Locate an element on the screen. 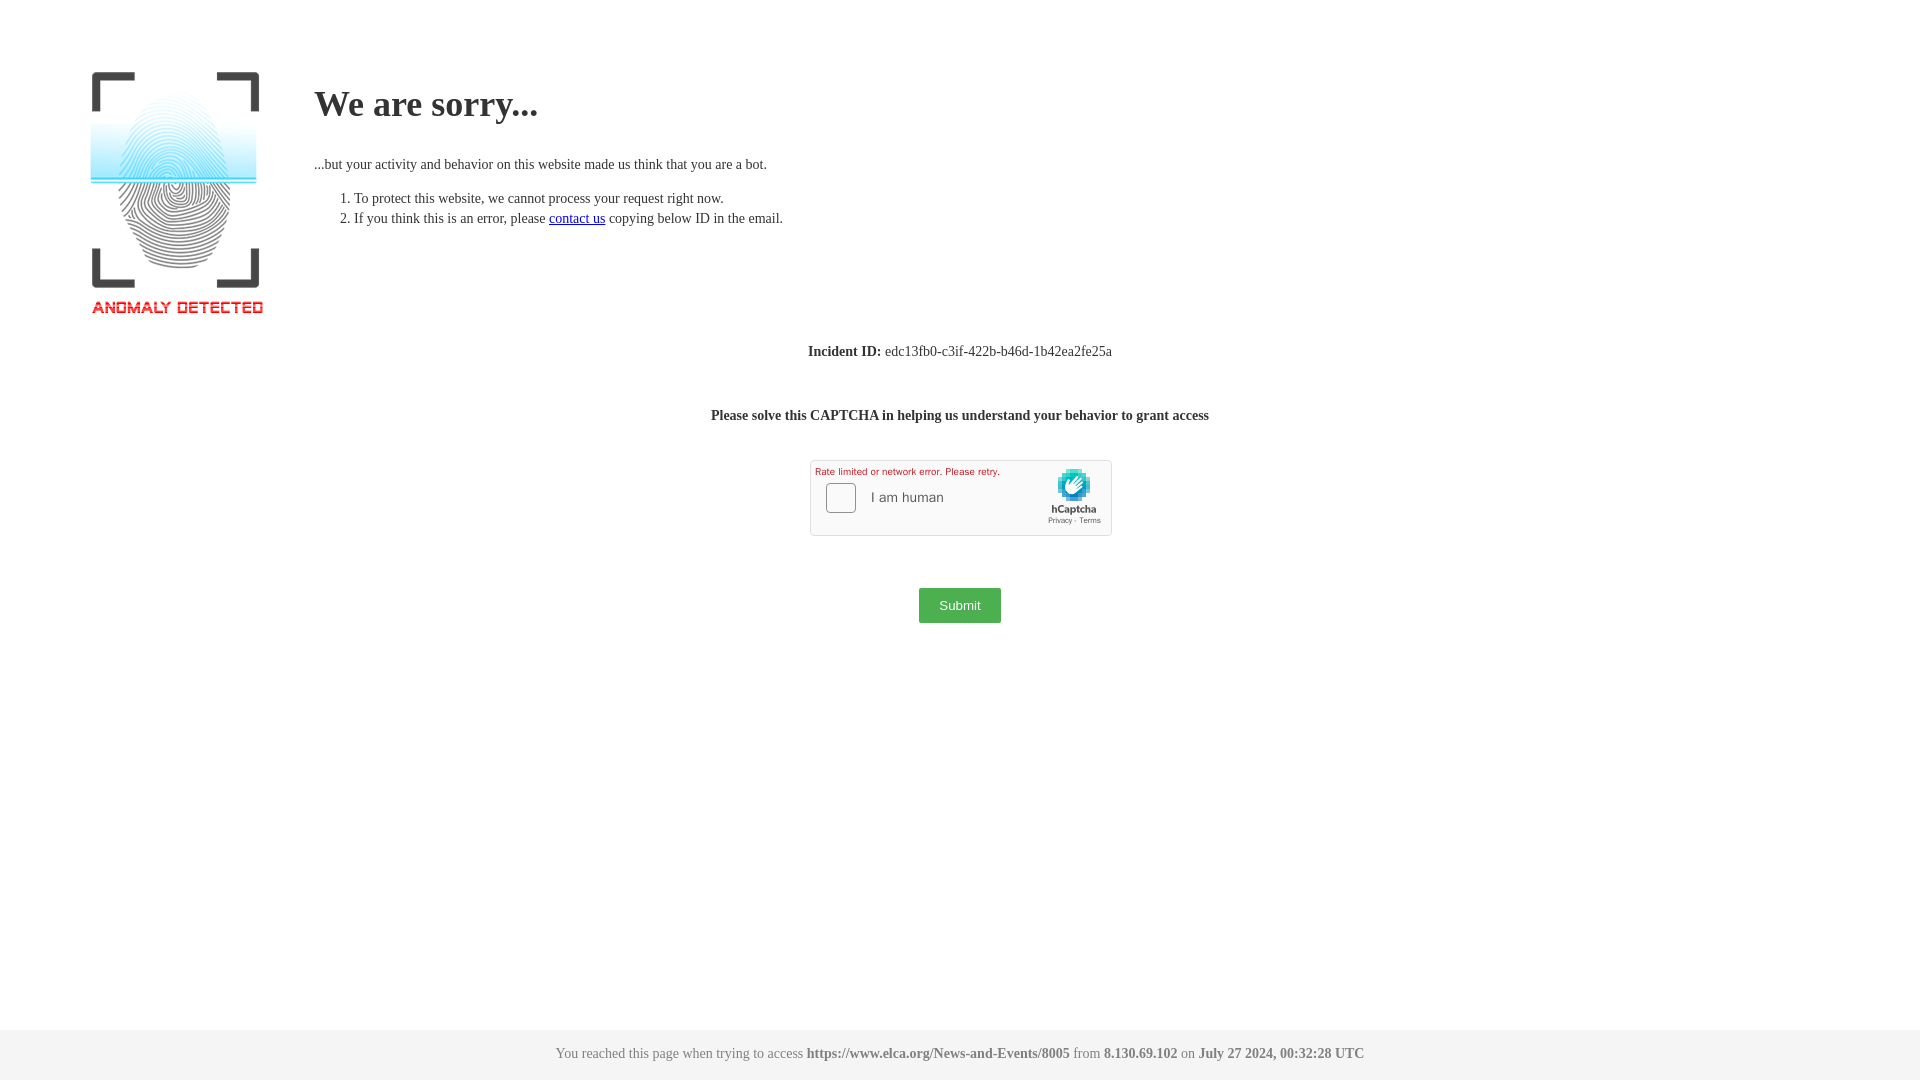 Image resolution: width=1920 pixels, height=1080 pixels. contact us is located at coordinates (576, 218).